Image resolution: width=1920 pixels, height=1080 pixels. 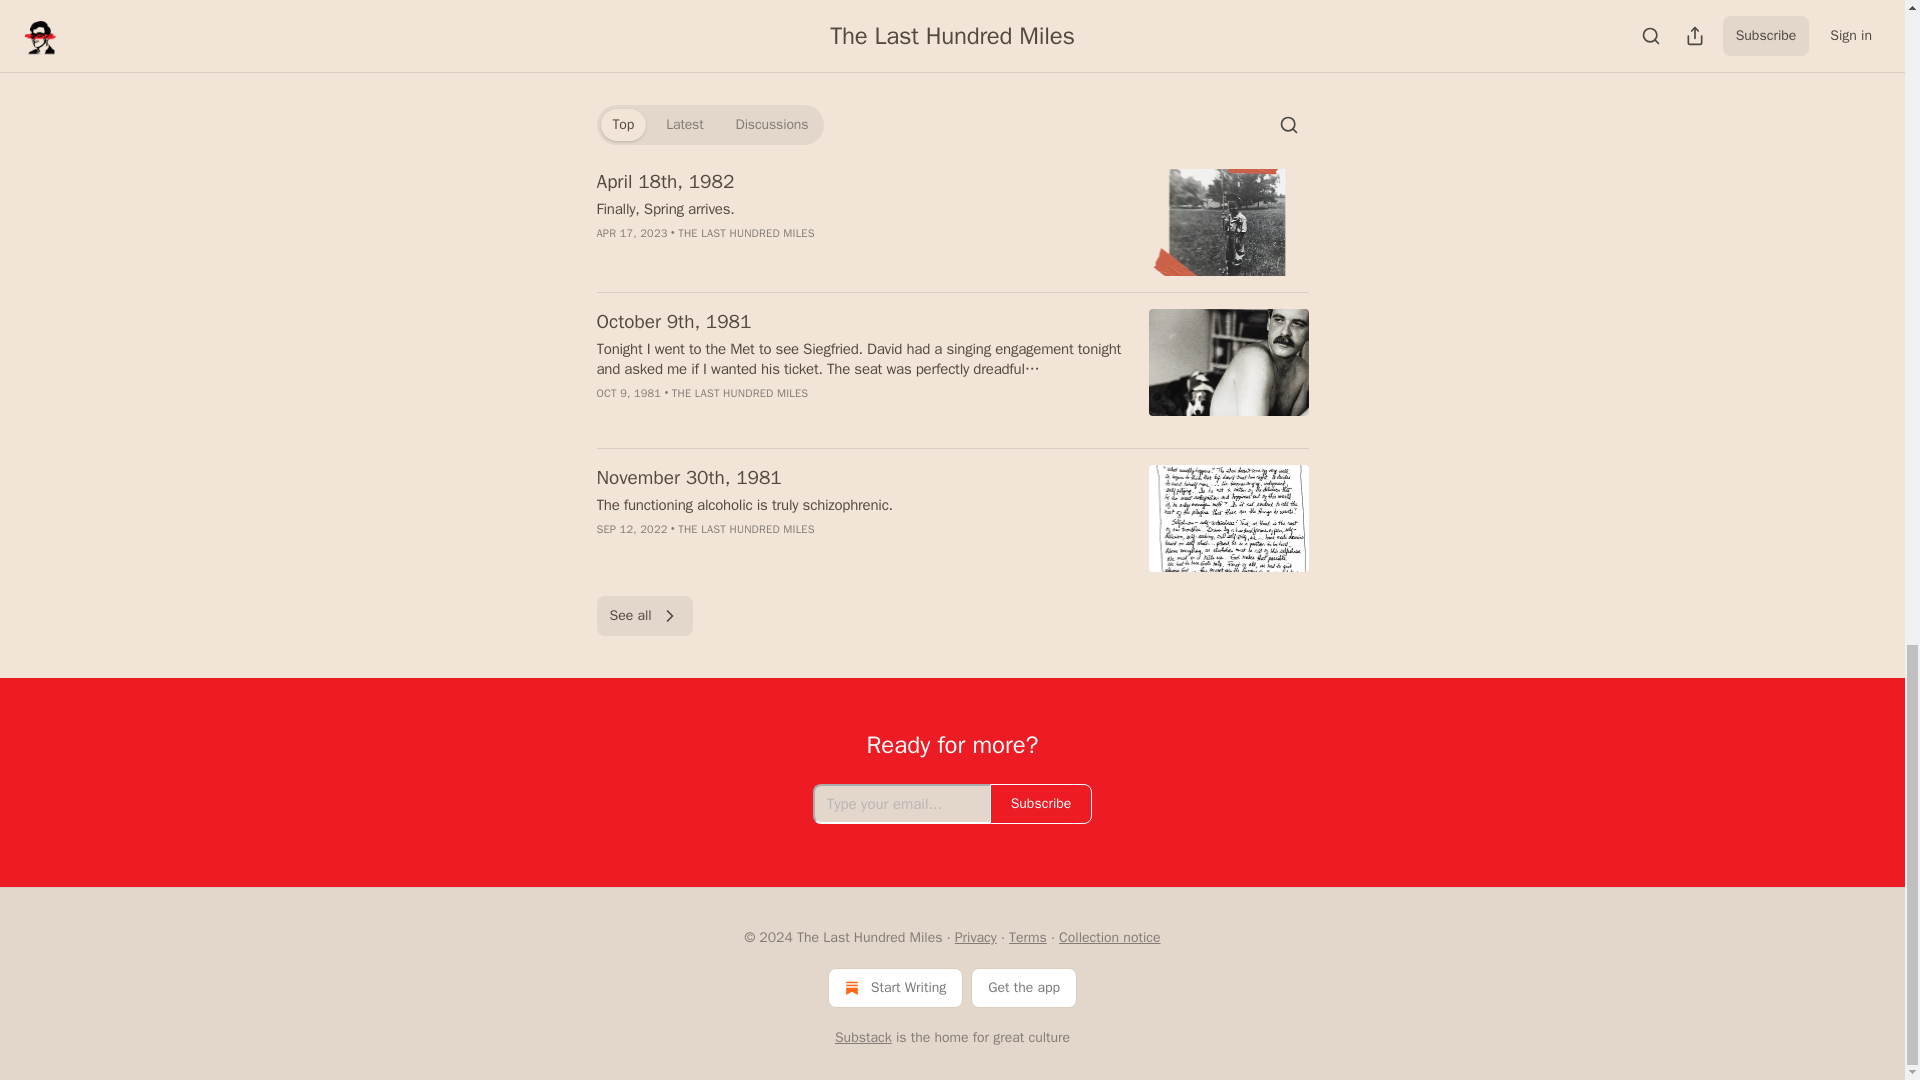 I want to click on Latest, so click(x=684, y=125).